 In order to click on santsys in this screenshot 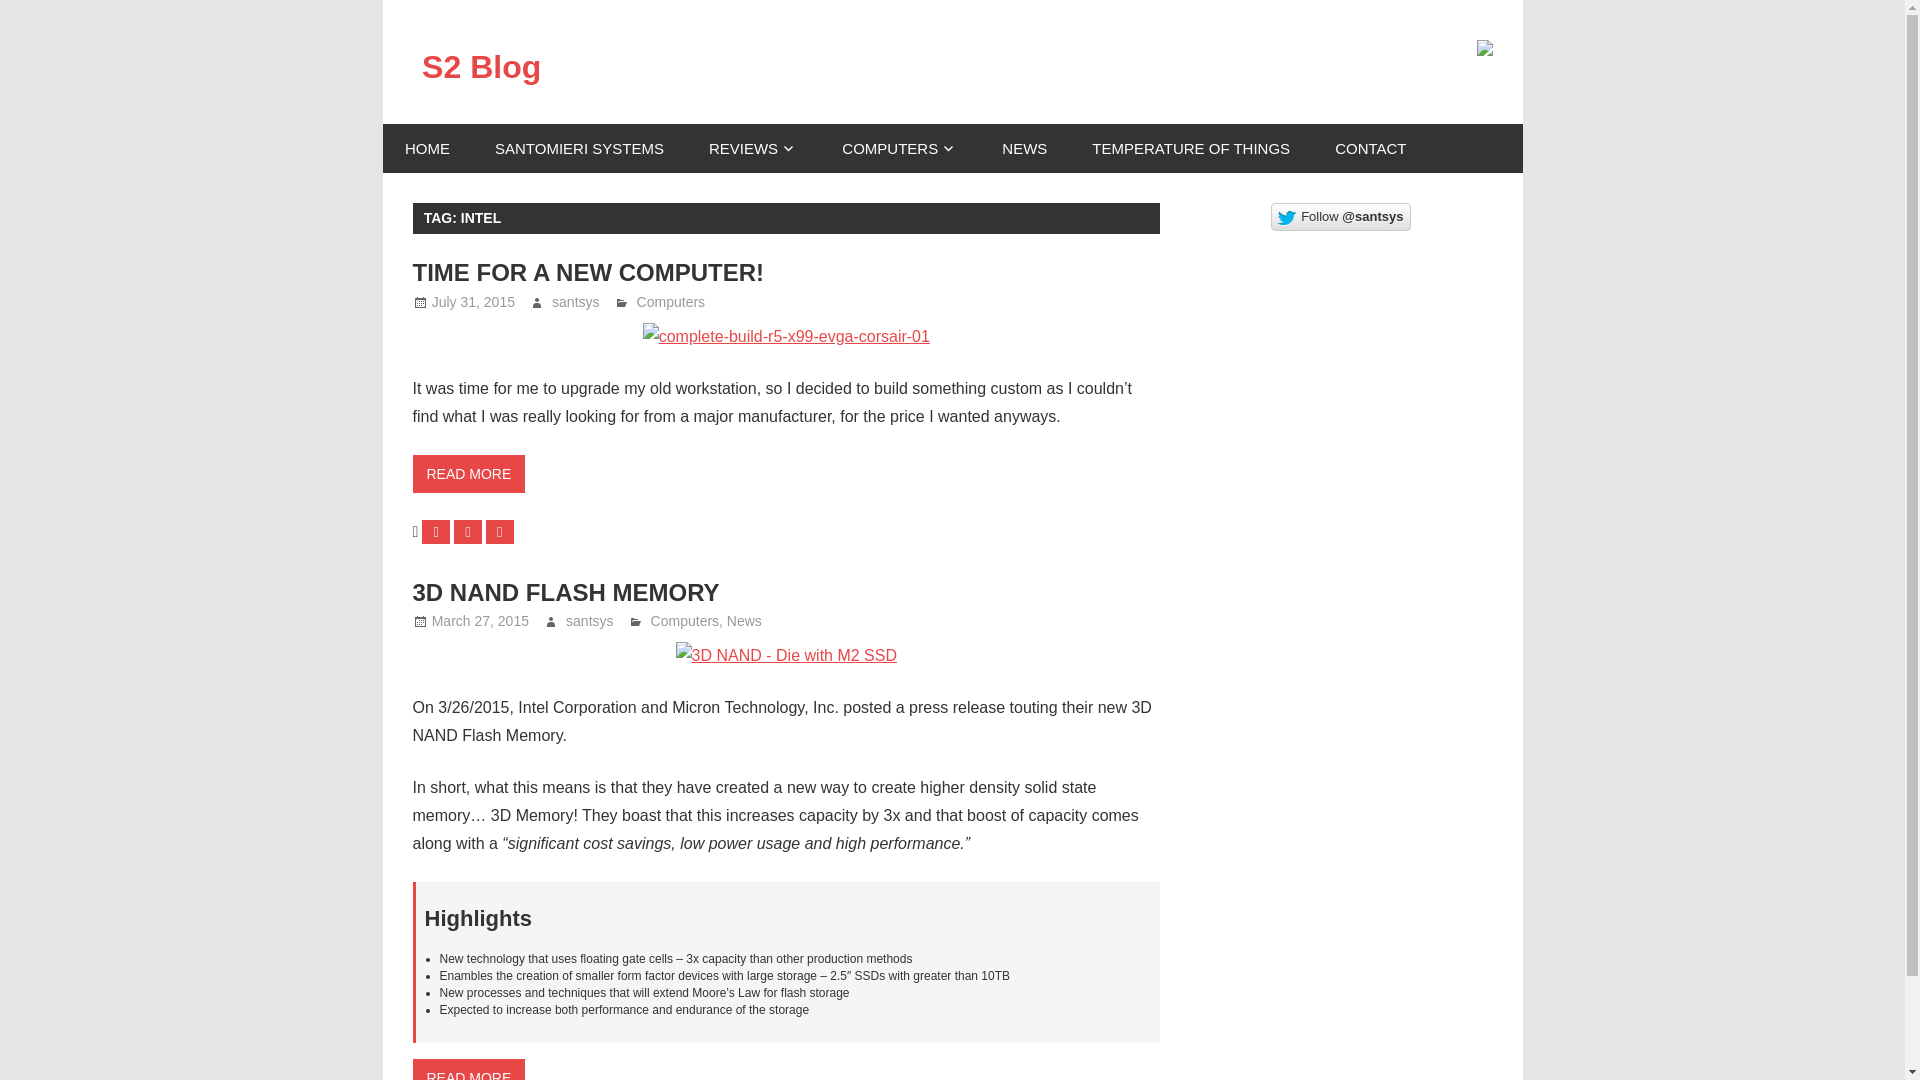, I will do `click(589, 620)`.